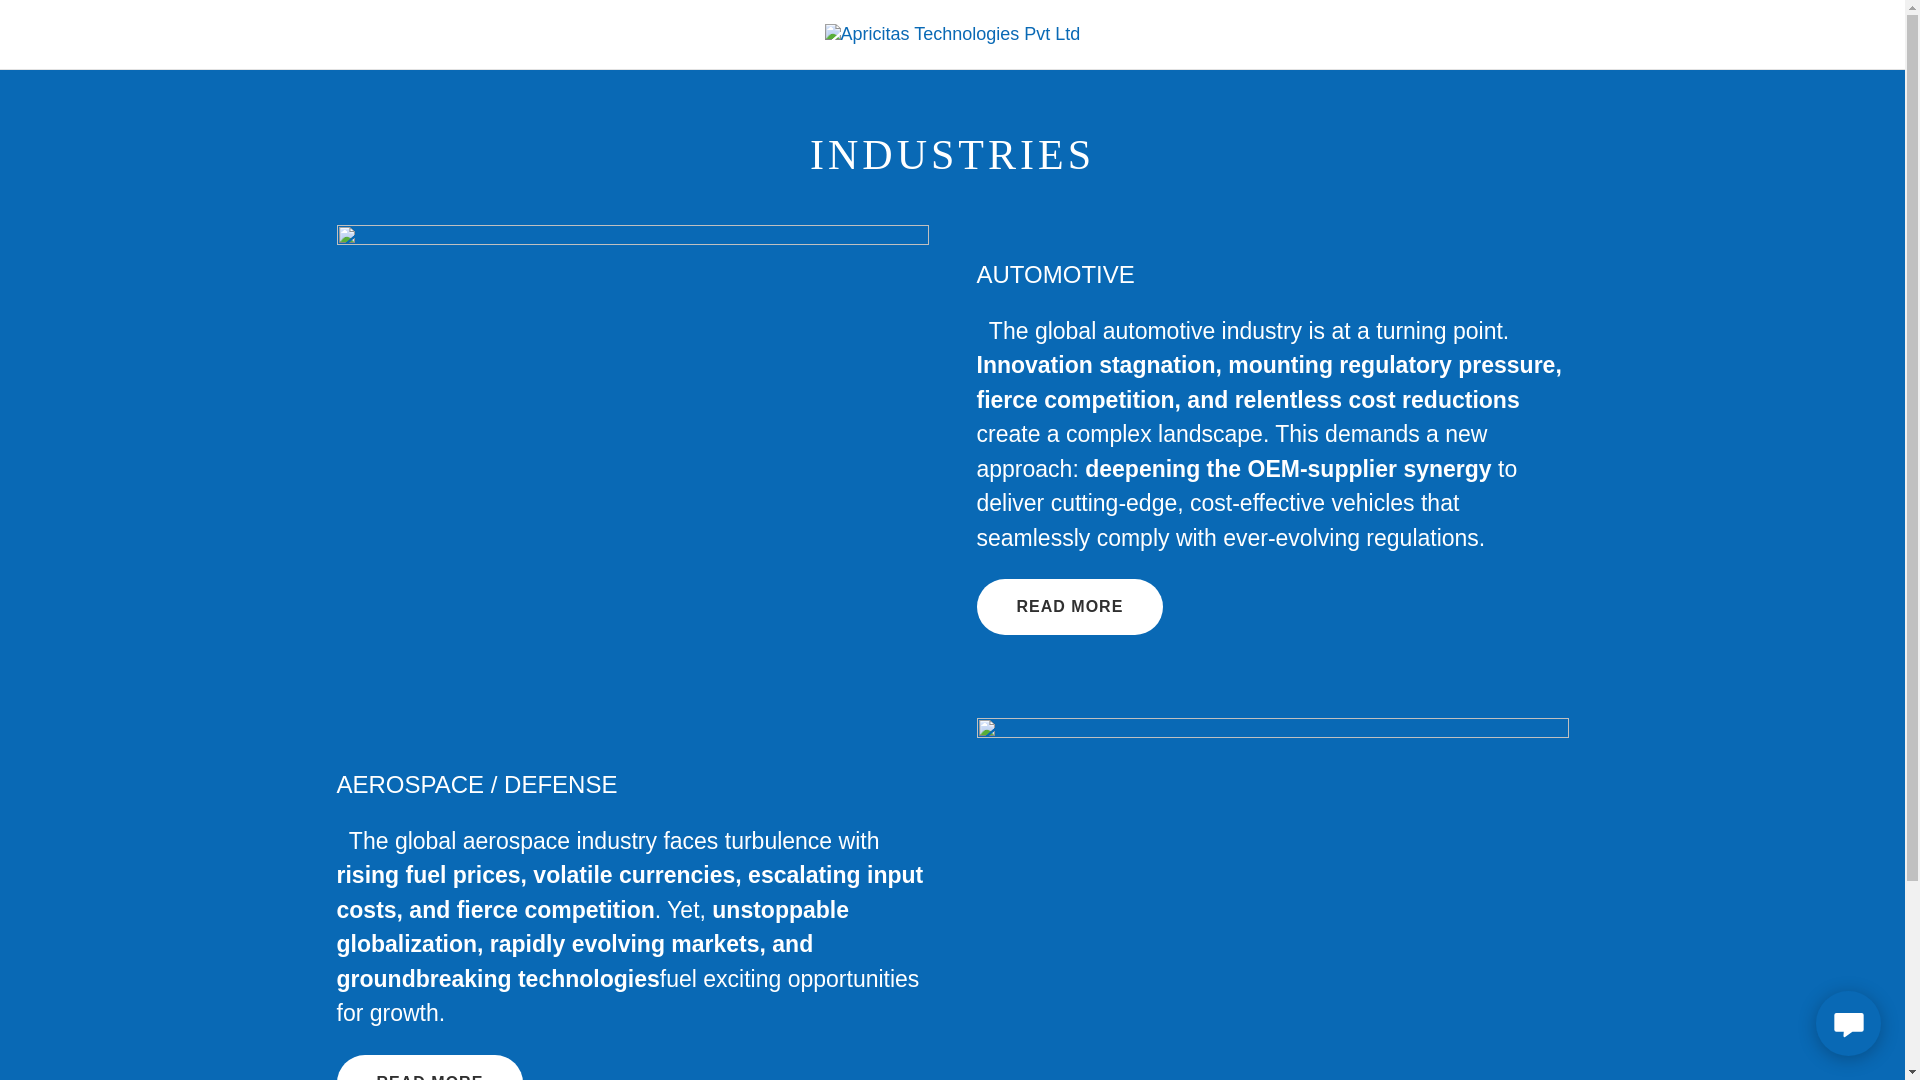  I want to click on READ MORE, so click(429, 1068).